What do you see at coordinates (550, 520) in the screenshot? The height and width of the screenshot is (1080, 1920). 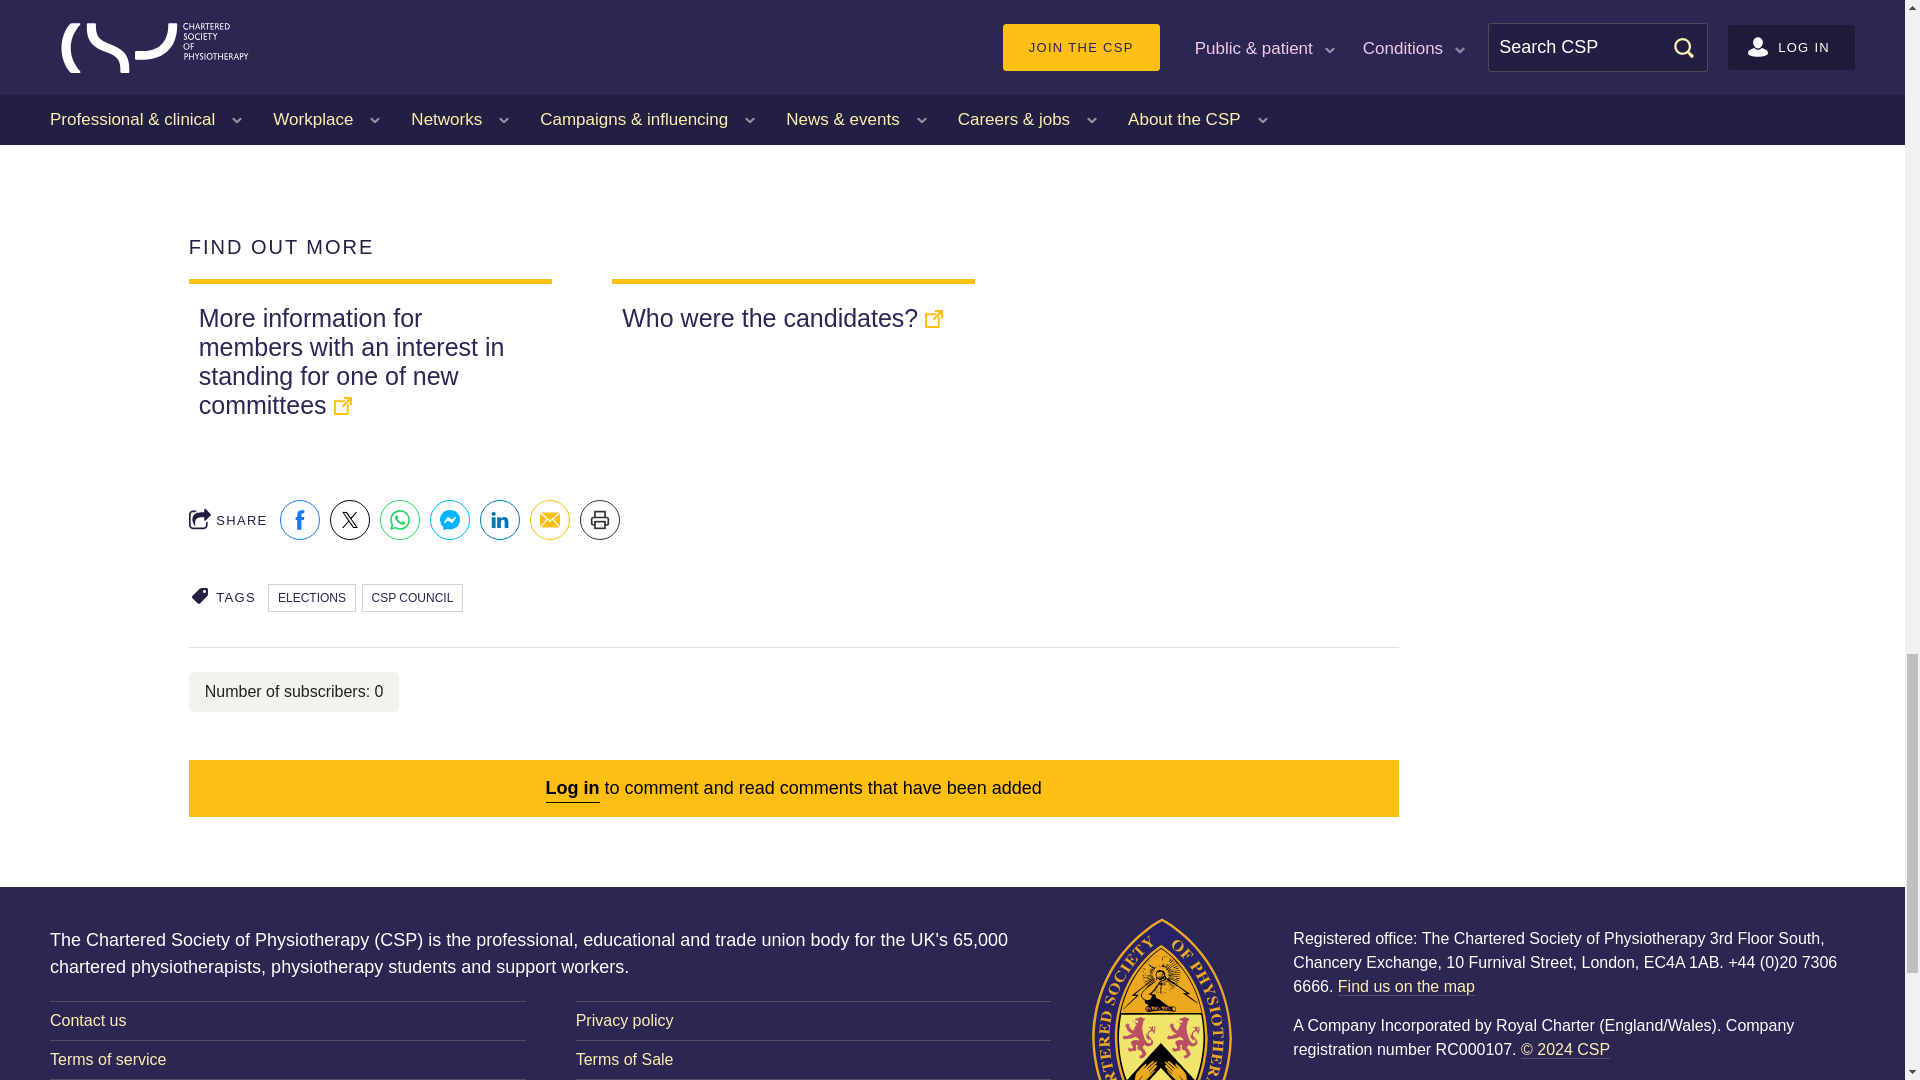 I see `Email` at bounding box center [550, 520].